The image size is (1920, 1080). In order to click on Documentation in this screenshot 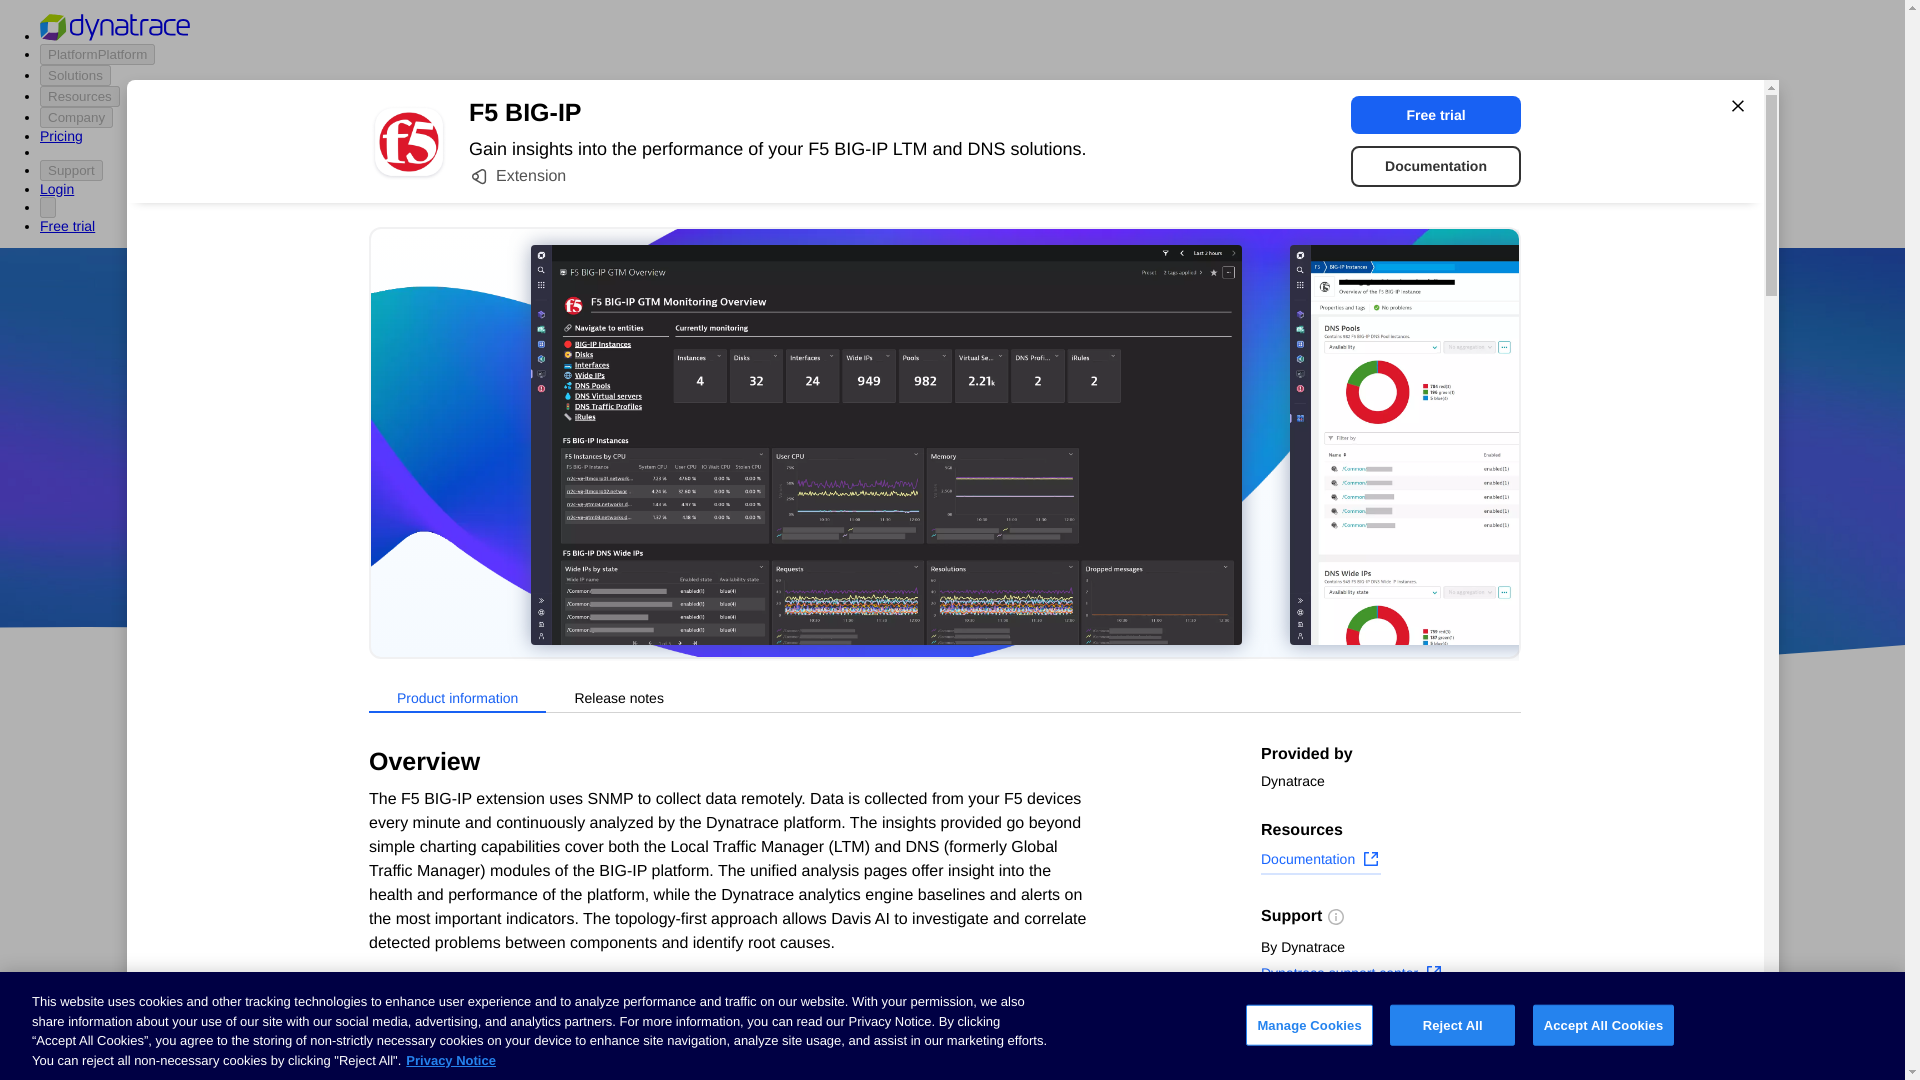, I will do `click(1436, 166)`.